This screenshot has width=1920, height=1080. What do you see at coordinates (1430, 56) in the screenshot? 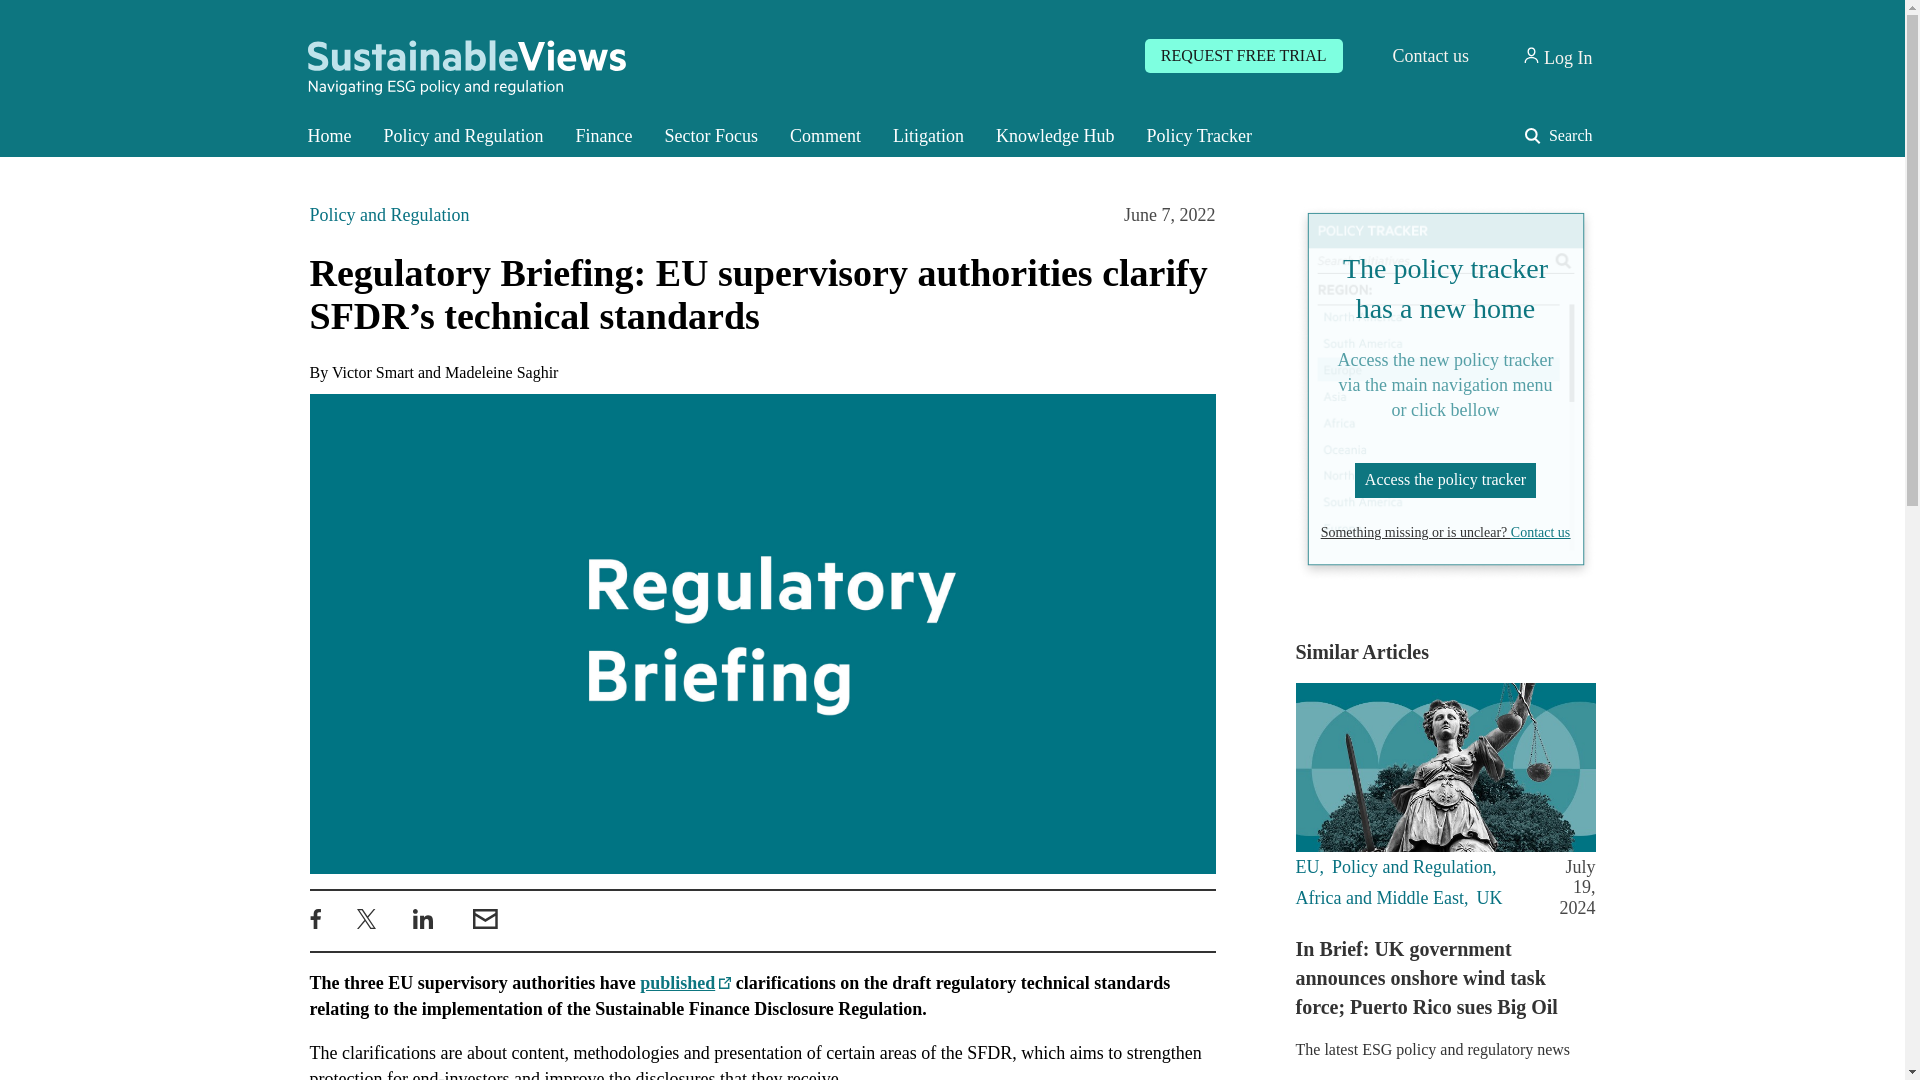
I see `Contact us` at bounding box center [1430, 56].